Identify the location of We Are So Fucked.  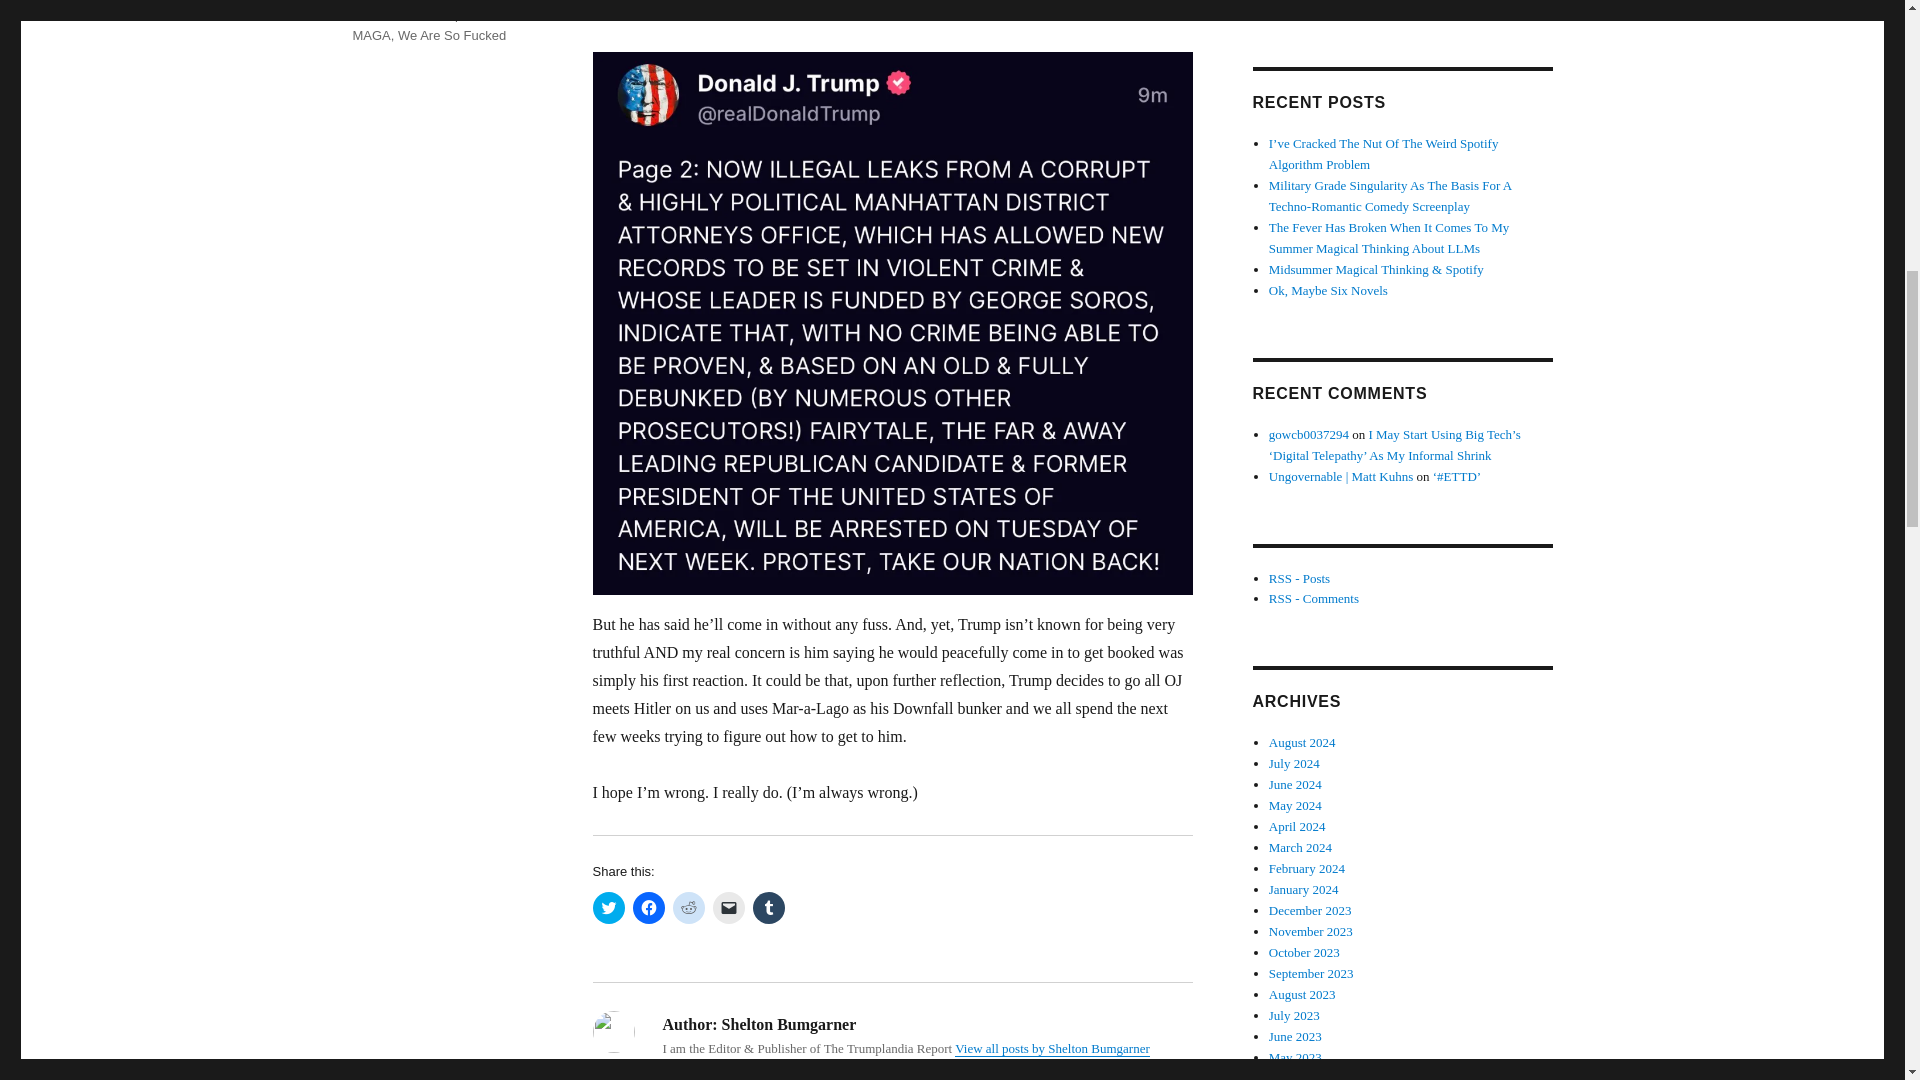
(452, 36).